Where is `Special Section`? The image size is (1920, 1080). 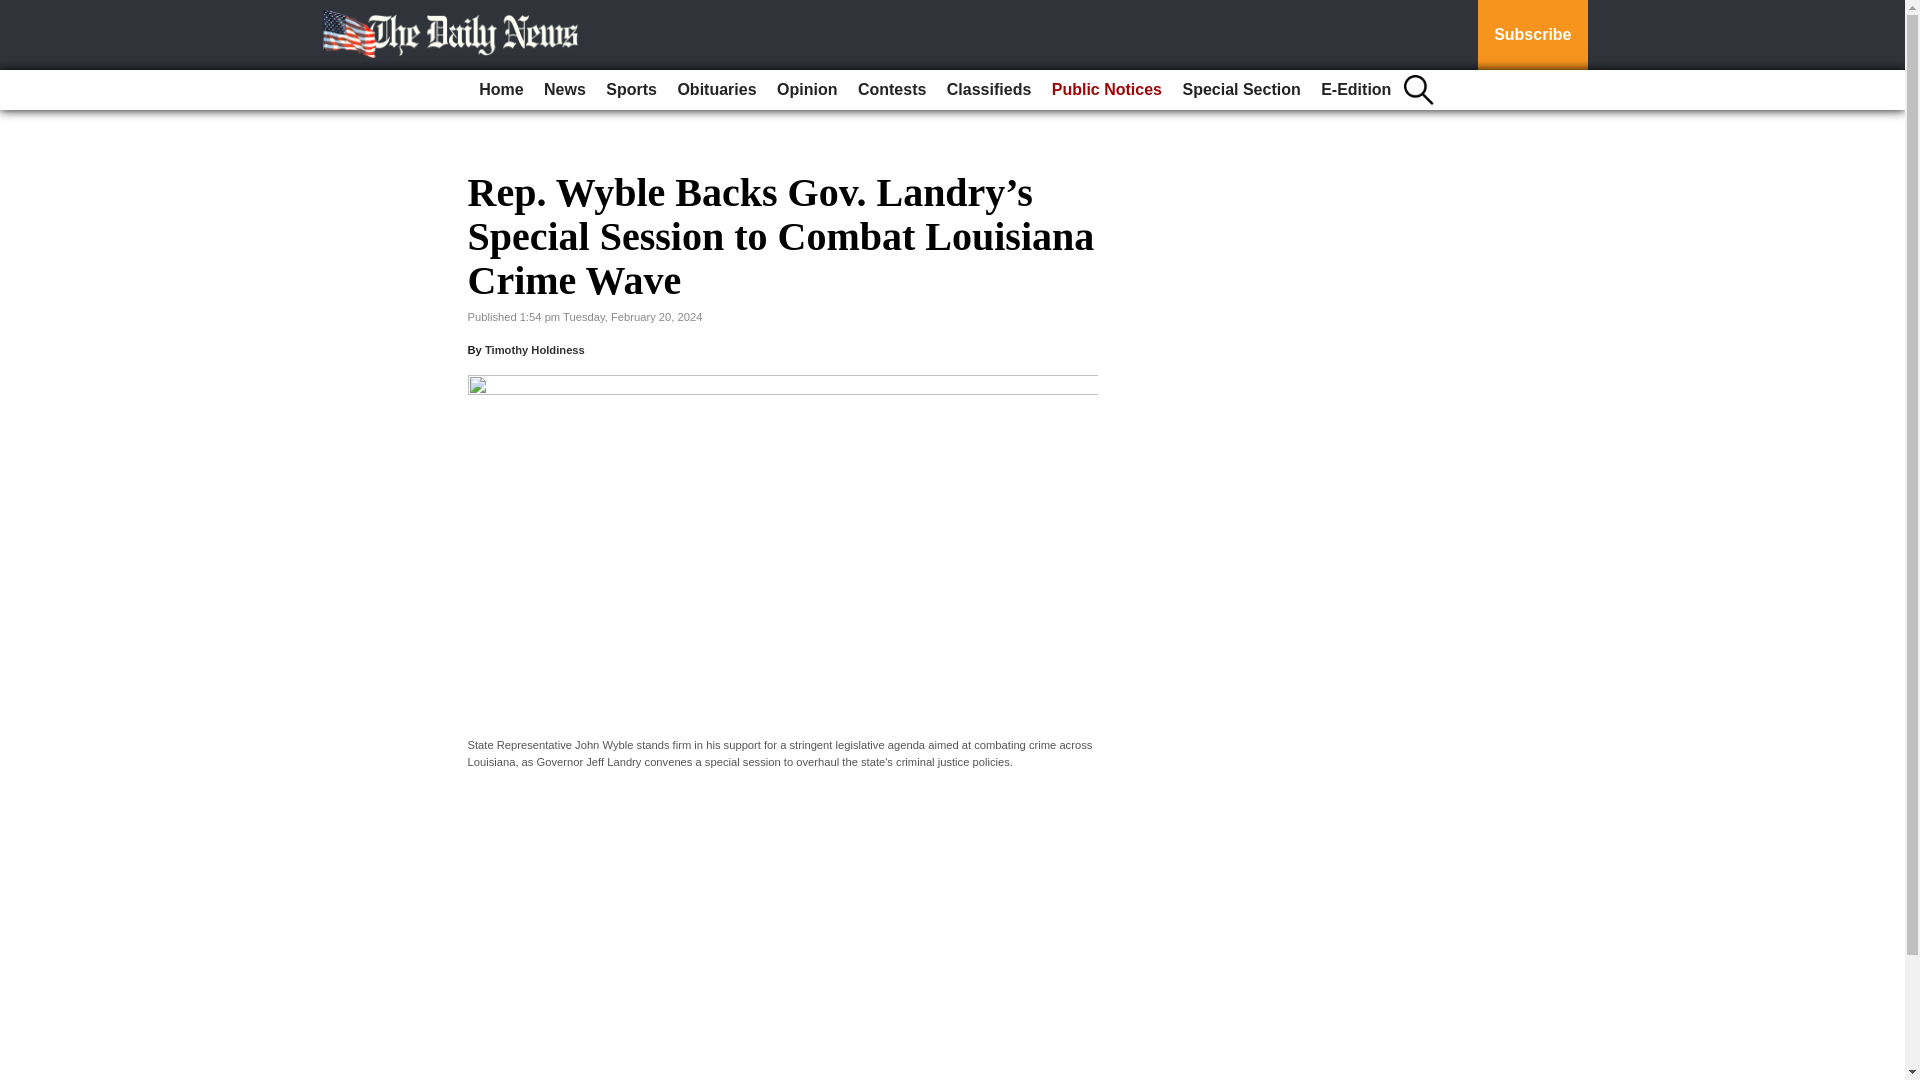 Special Section is located at coordinates (1240, 90).